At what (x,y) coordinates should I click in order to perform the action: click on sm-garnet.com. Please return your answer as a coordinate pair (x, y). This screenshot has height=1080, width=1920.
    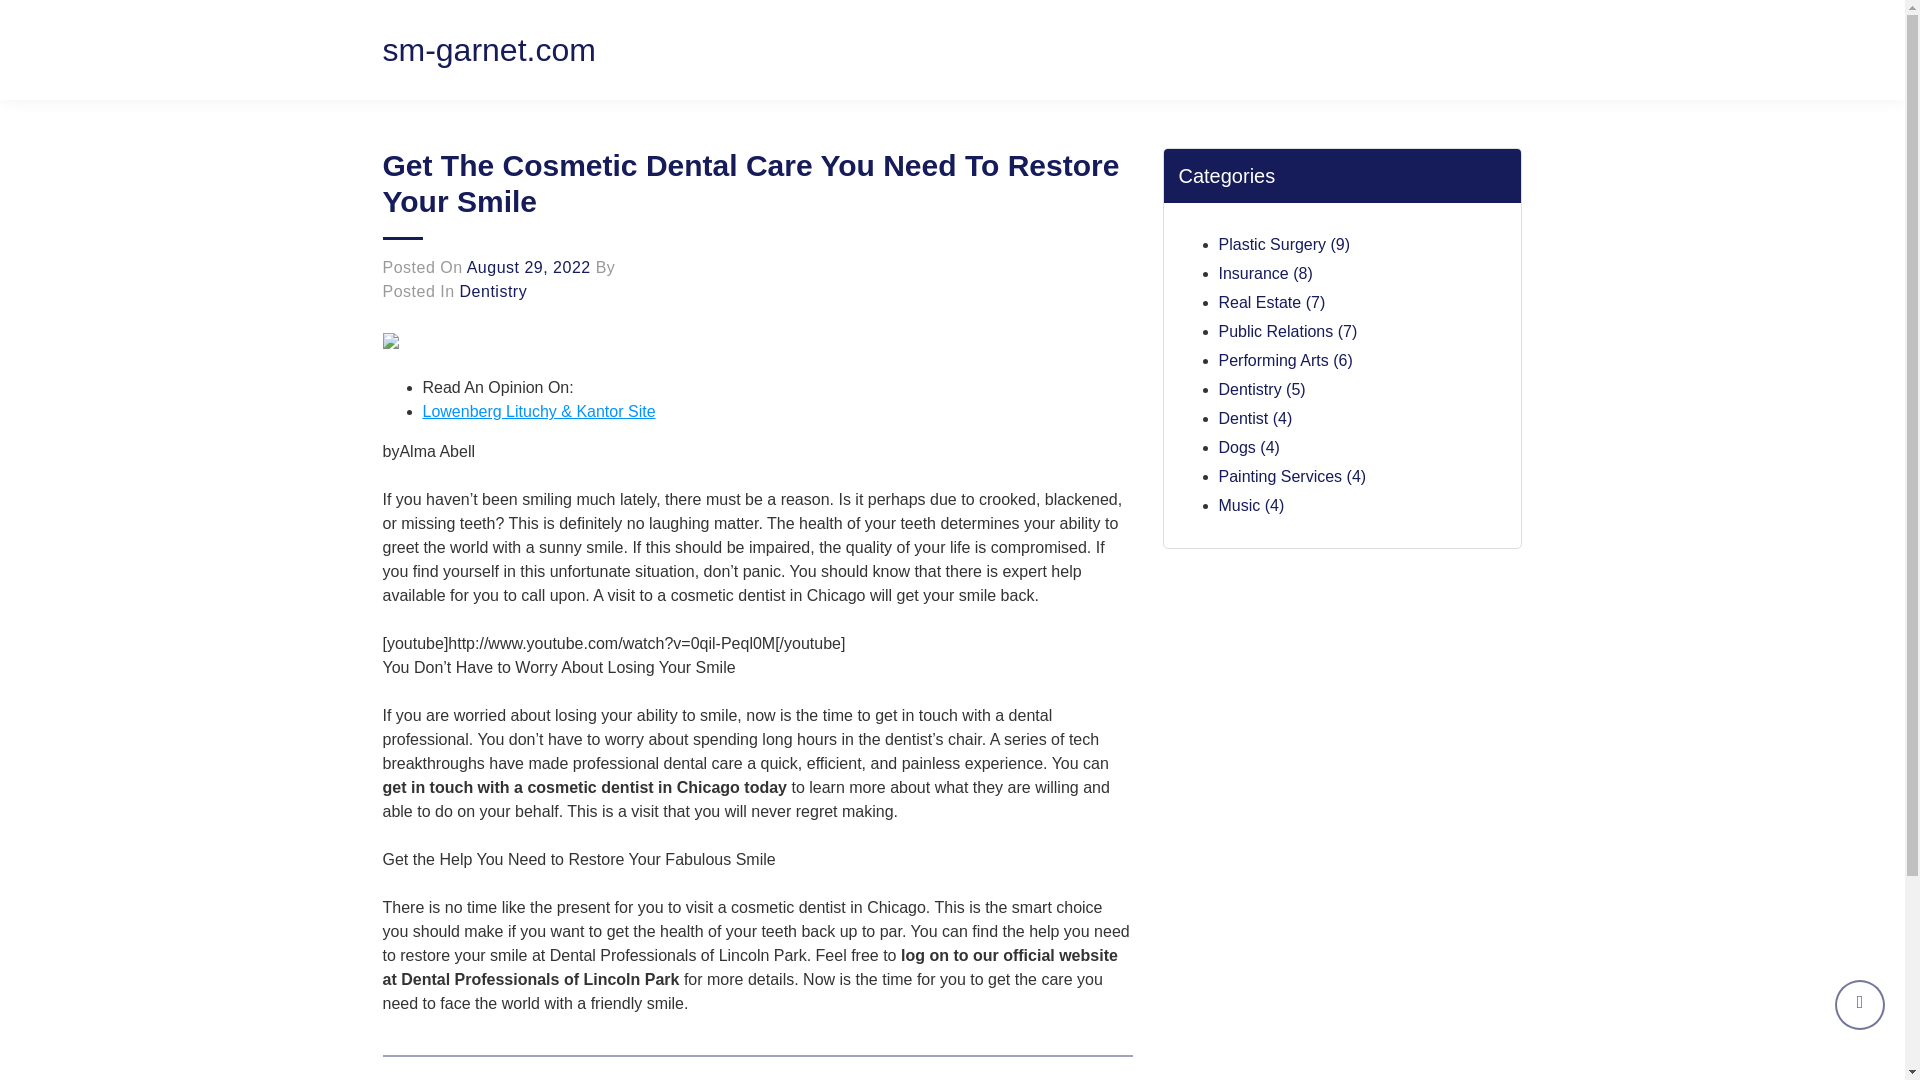
    Looking at the image, I should click on (488, 50).